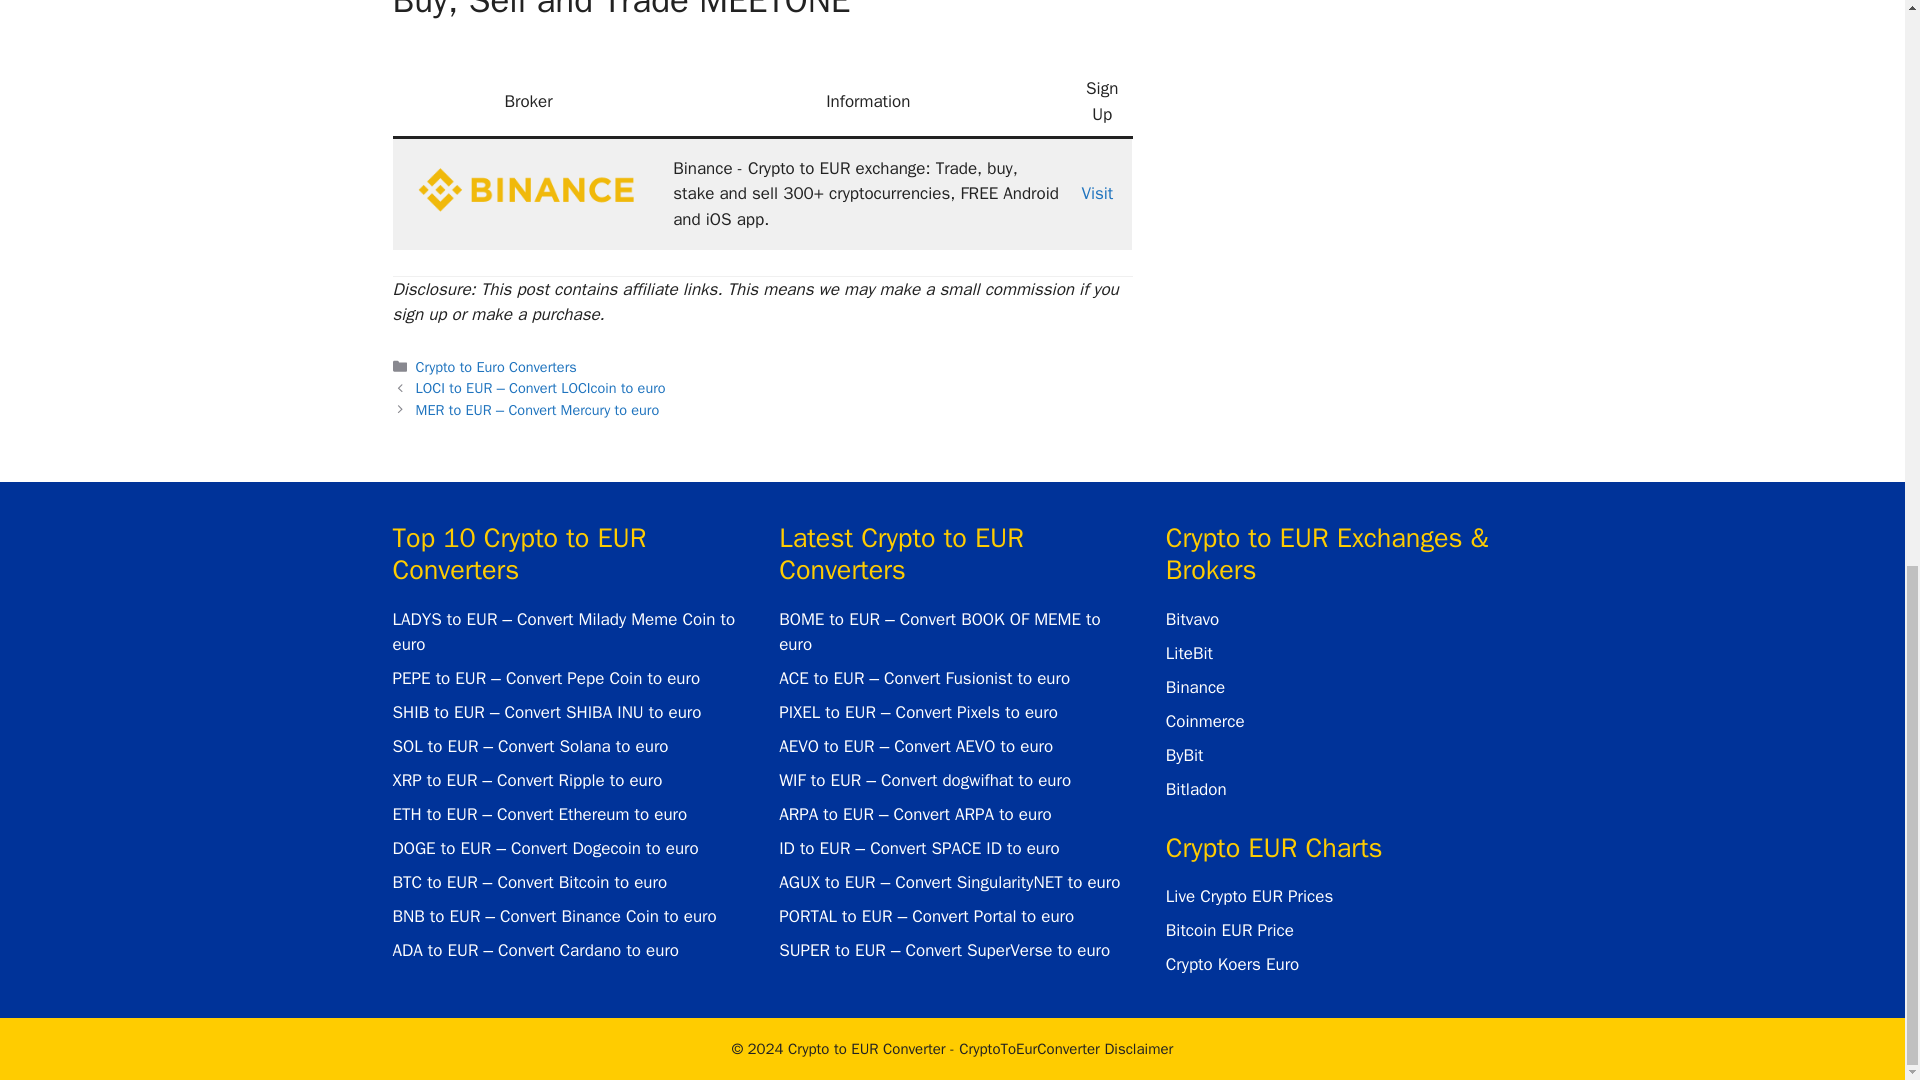 The height and width of the screenshot is (1080, 1920). Describe the element at coordinates (528, 190) in the screenshot. I see `MEETONE to EUR - Convert MEETONE to euro` at that location.